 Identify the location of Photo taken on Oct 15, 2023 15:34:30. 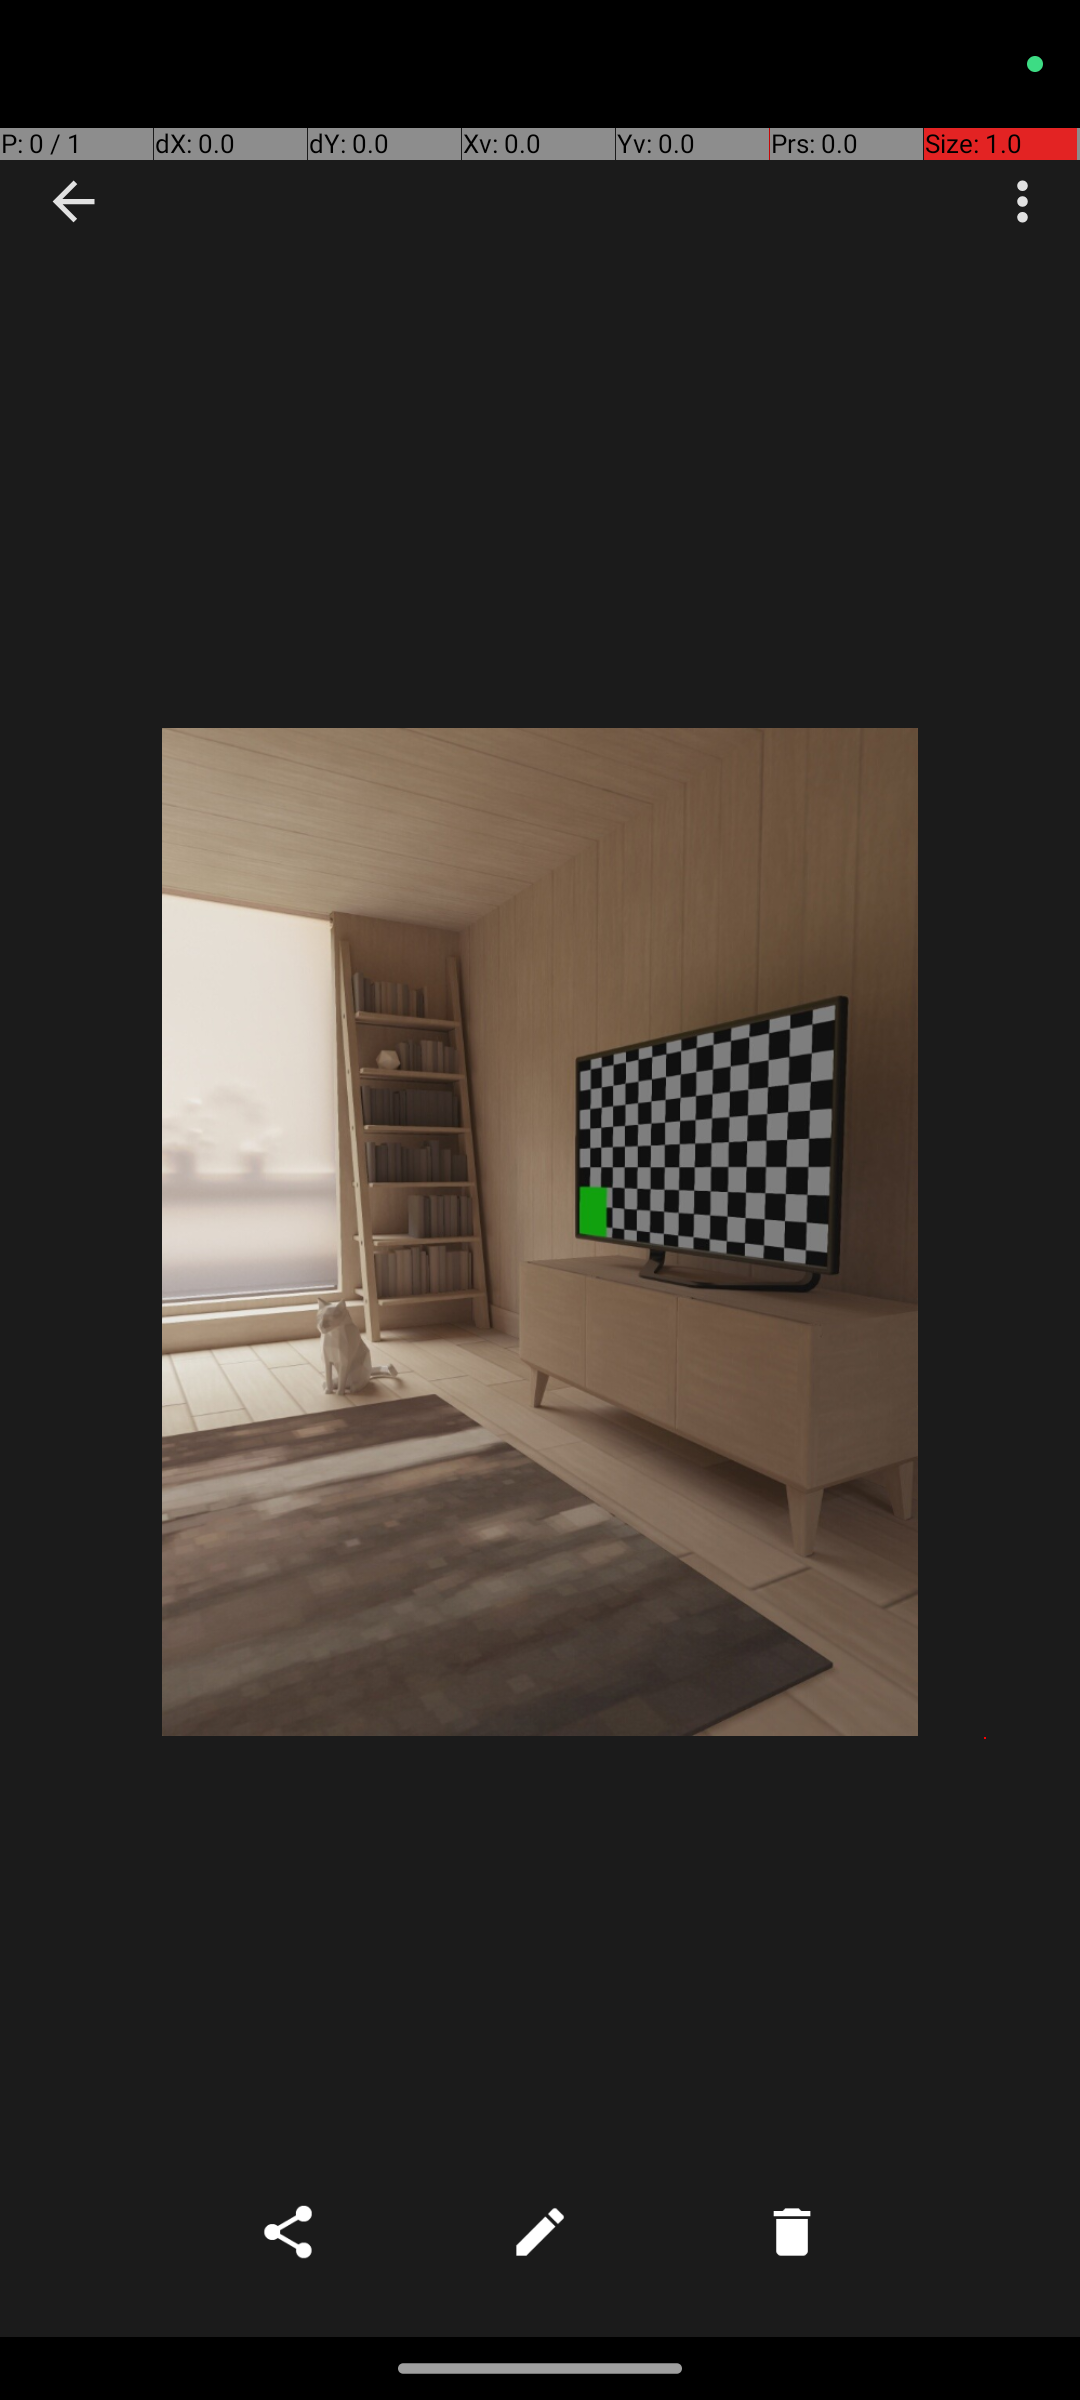
(540, 1232).